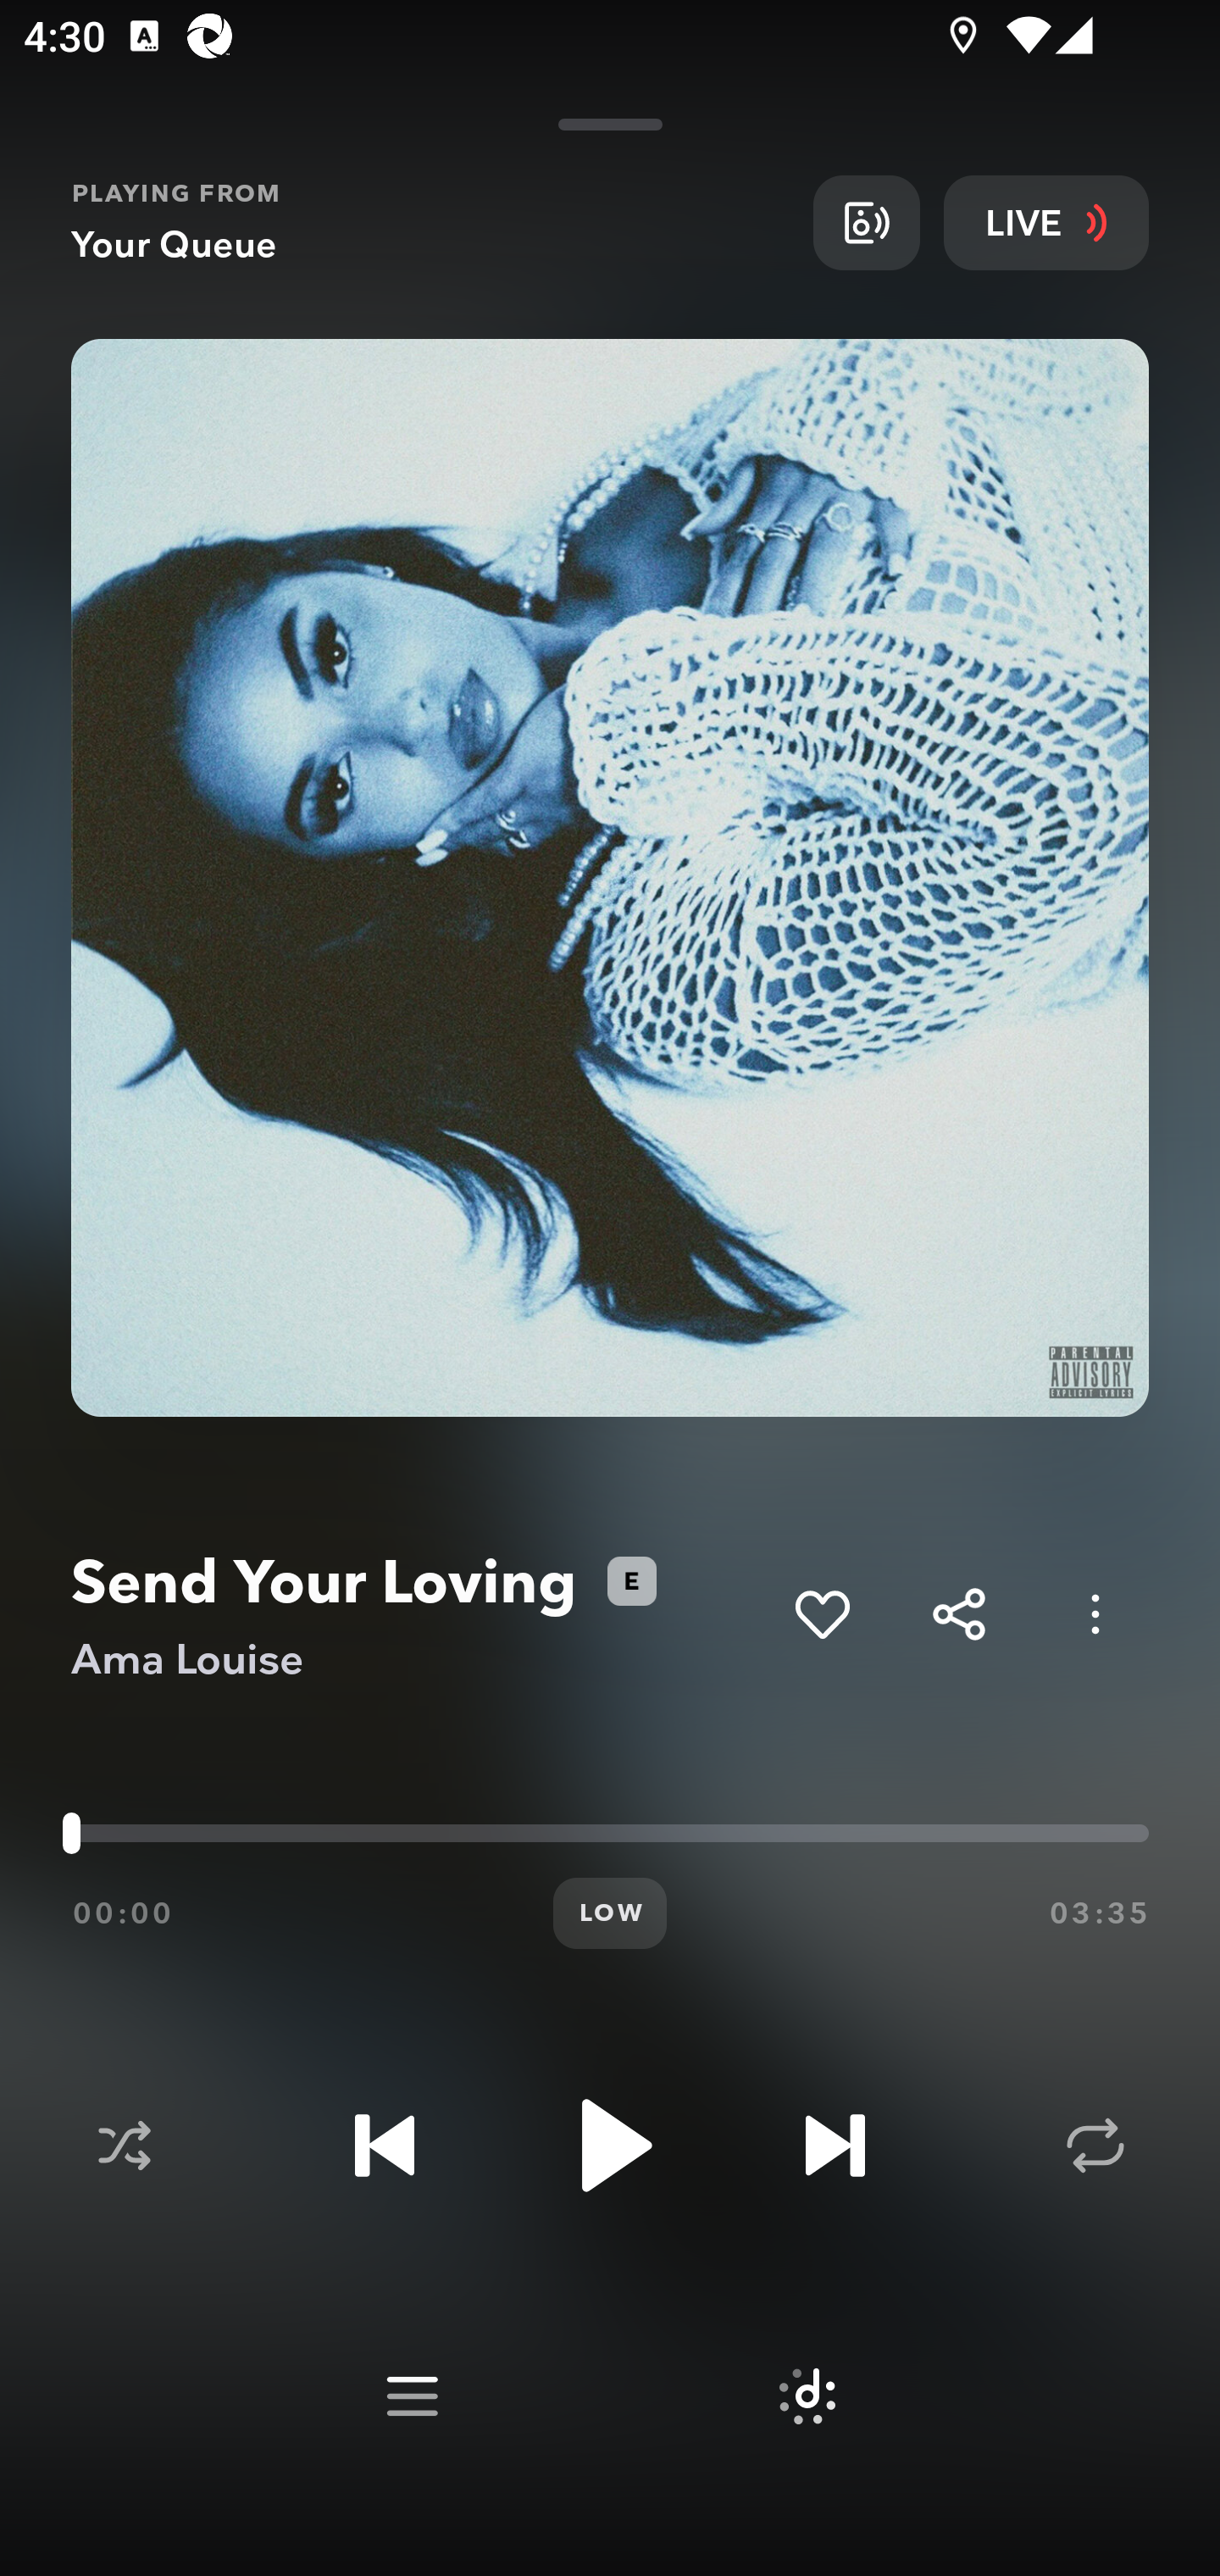  What do you see at coordinates (1095, 1613) in the screenshot?
I see `Options` at bounding box center [1095, 1613].